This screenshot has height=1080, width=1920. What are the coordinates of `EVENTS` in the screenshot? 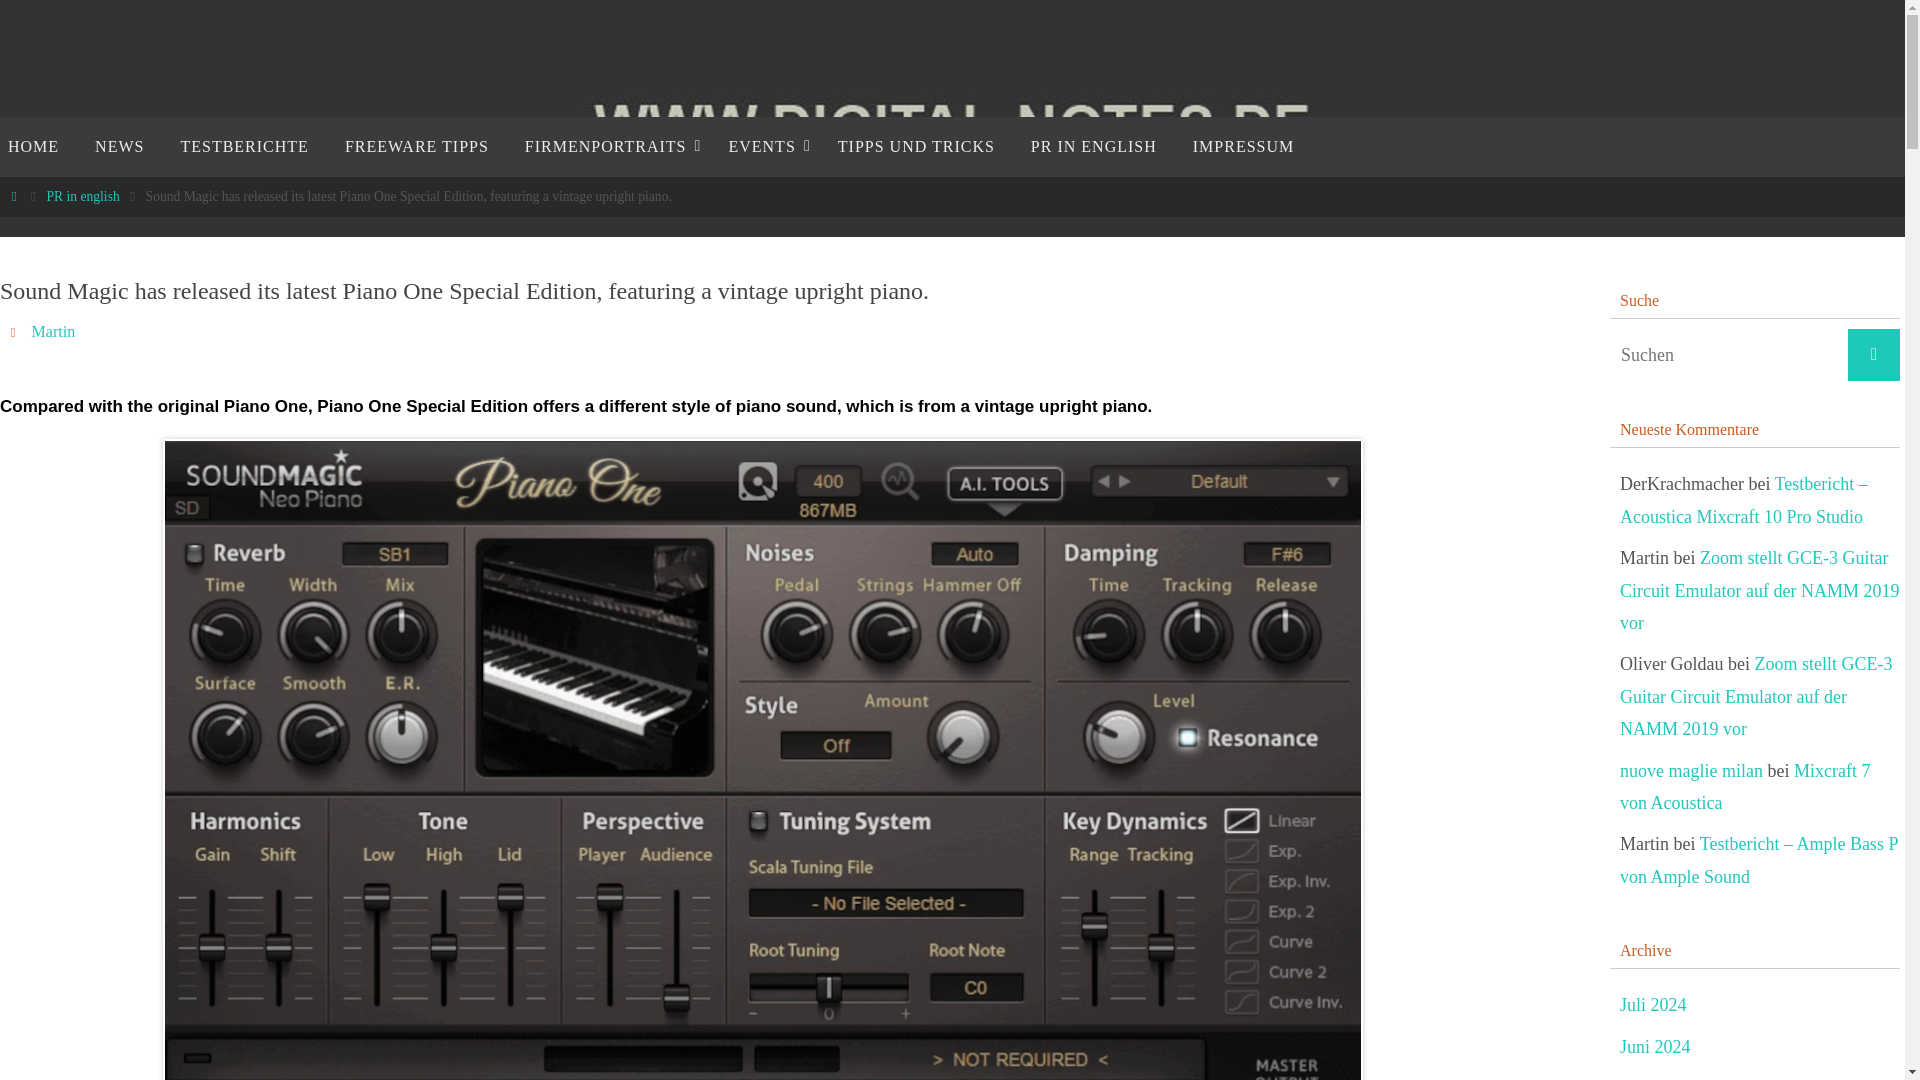 It's located at (764, 146).